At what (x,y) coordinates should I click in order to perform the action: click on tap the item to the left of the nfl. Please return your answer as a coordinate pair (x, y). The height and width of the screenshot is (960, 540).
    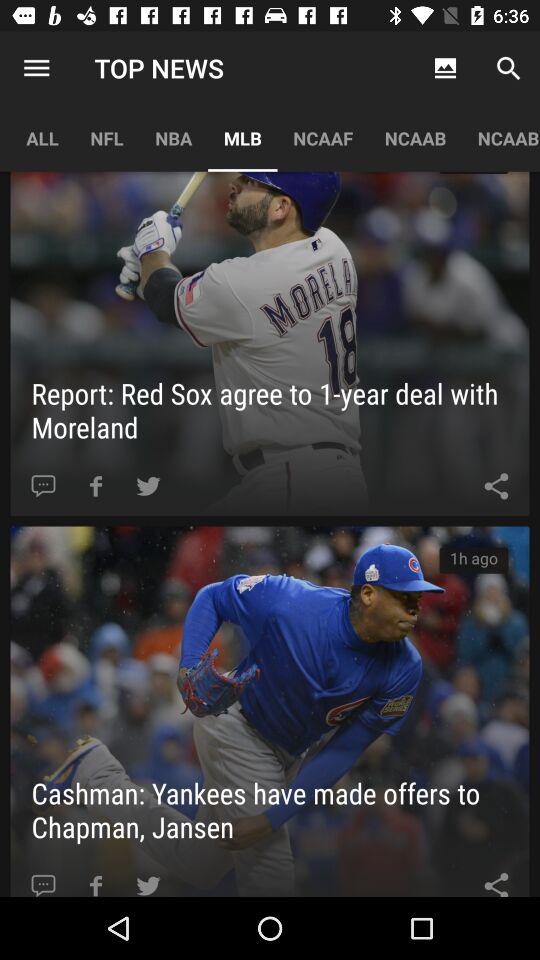
    Looking at the image, I should click on (36, 68).